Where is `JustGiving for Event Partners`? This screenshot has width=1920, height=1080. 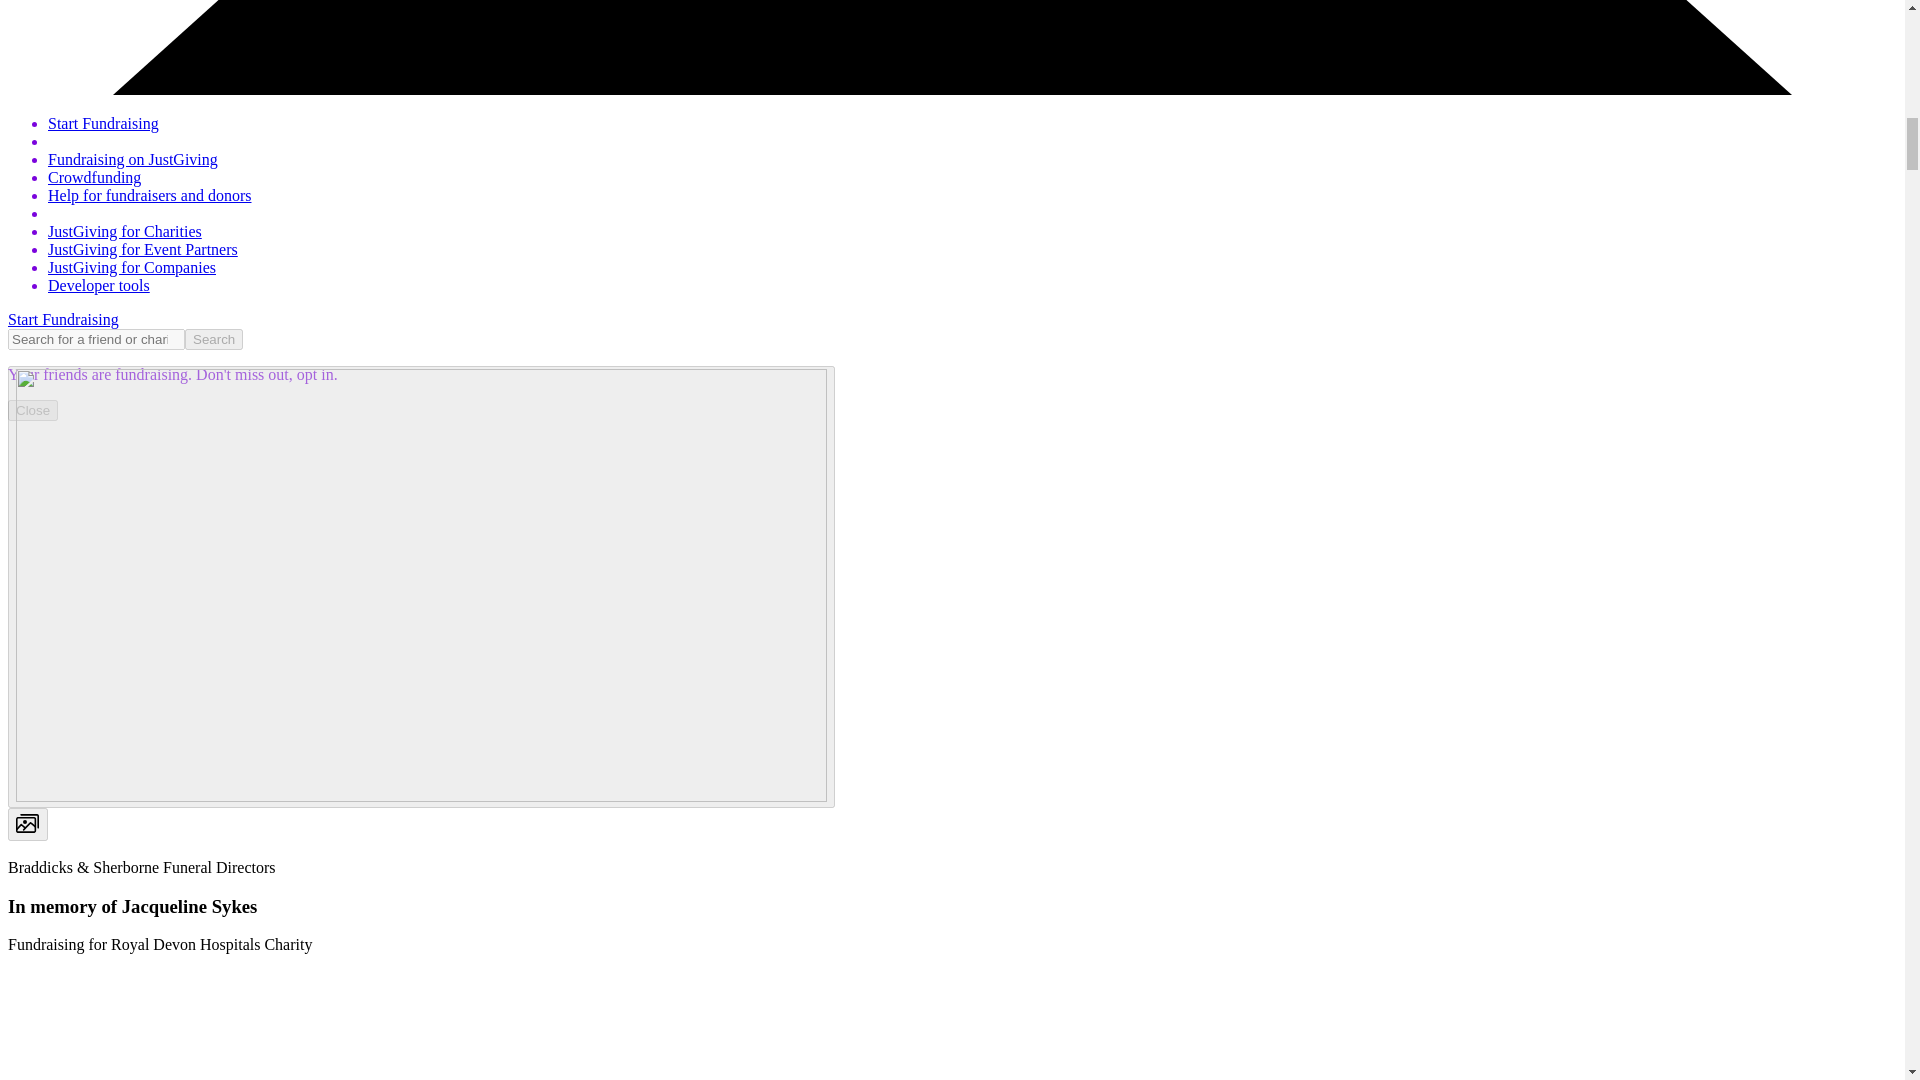 JustGiving for Event Partners is located at coordinates (143, 249).